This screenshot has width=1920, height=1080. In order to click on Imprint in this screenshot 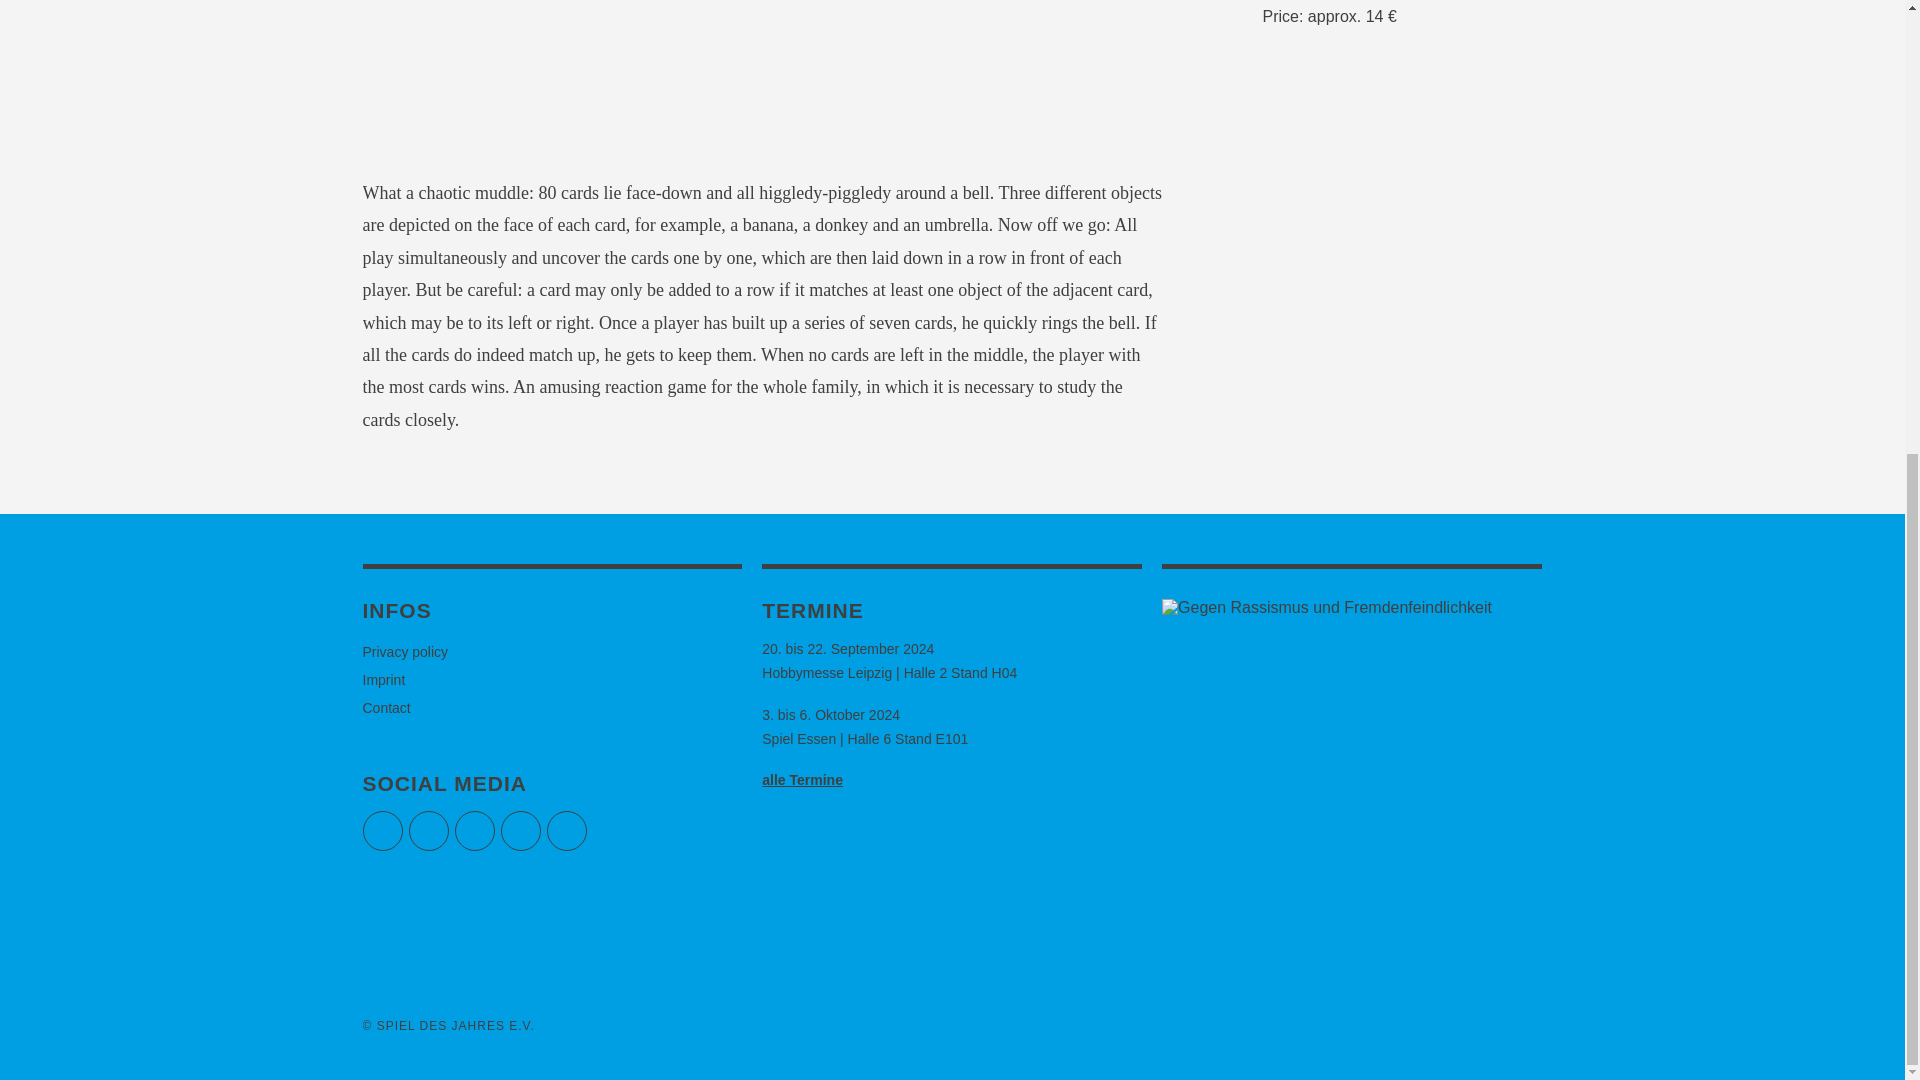, I will do `click(384, 679)`.